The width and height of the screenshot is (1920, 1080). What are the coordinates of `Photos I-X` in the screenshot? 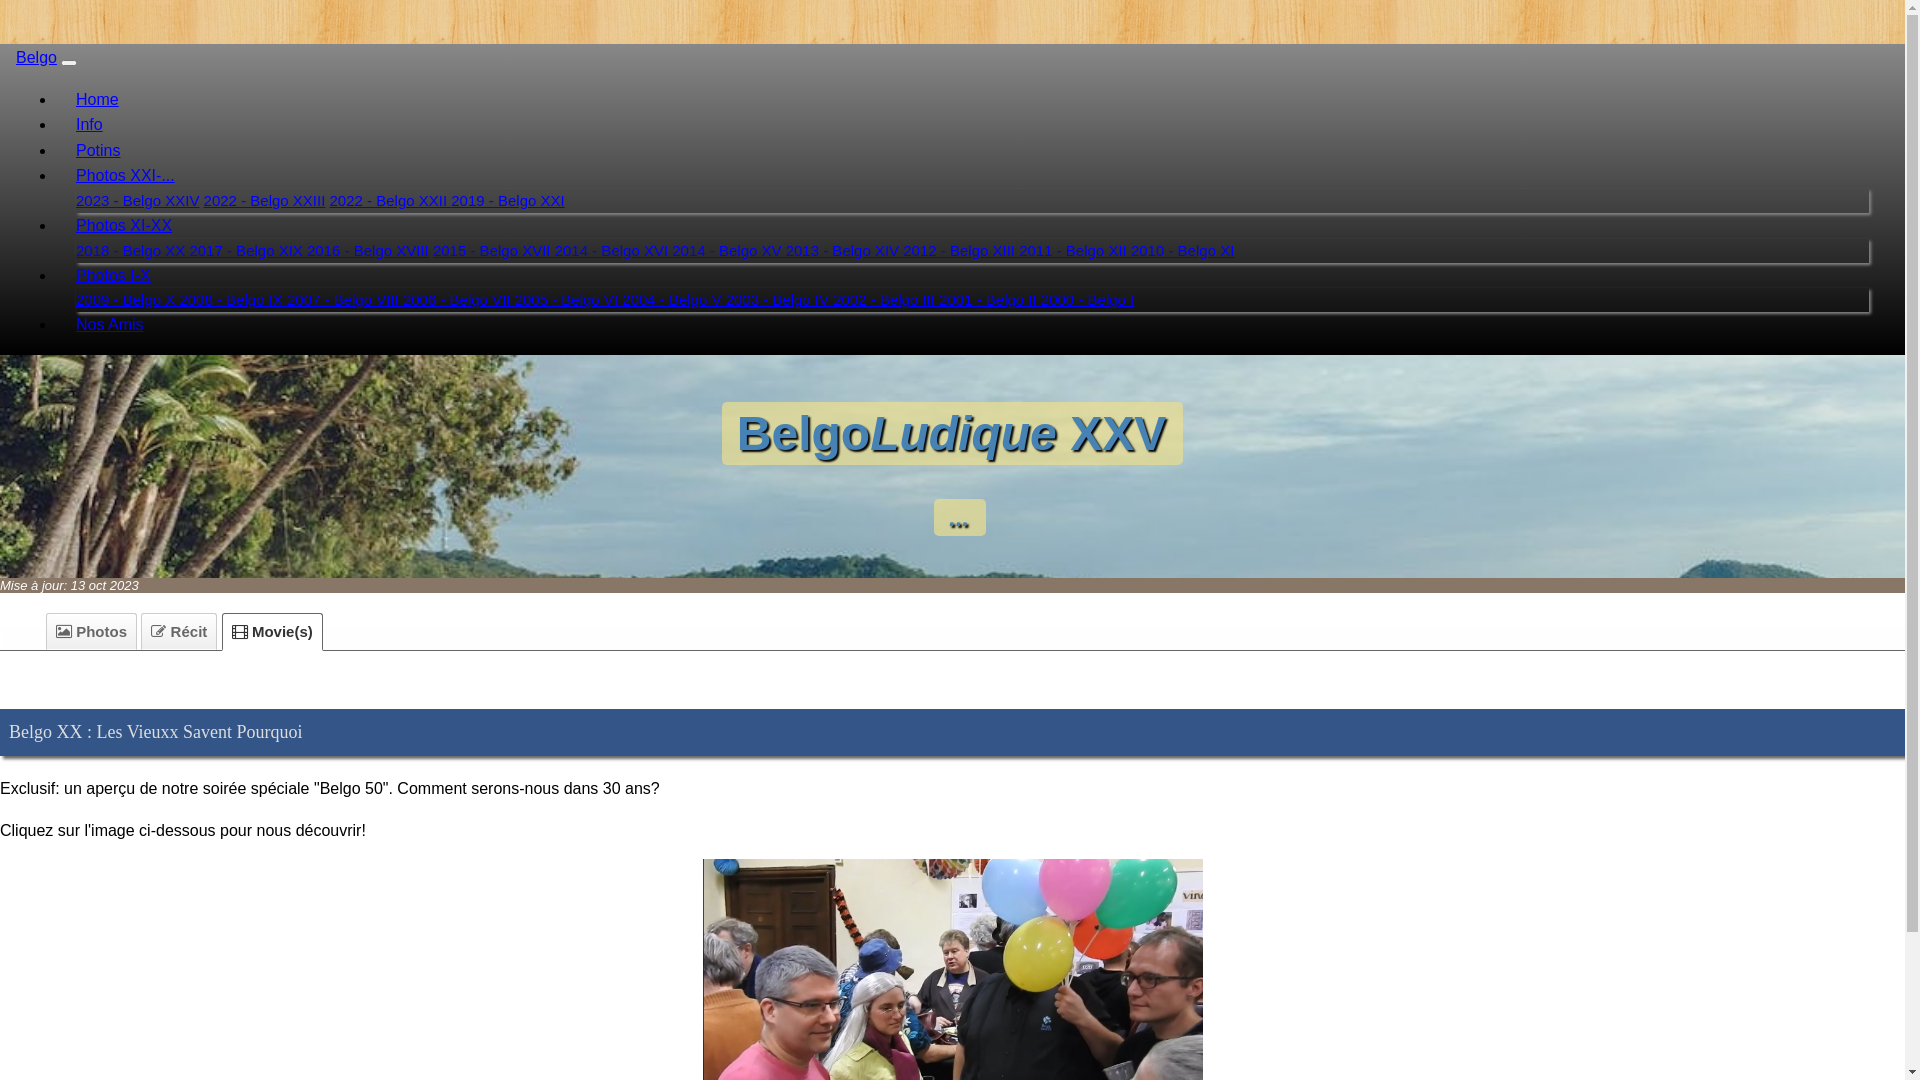 It's located at (114, 276).